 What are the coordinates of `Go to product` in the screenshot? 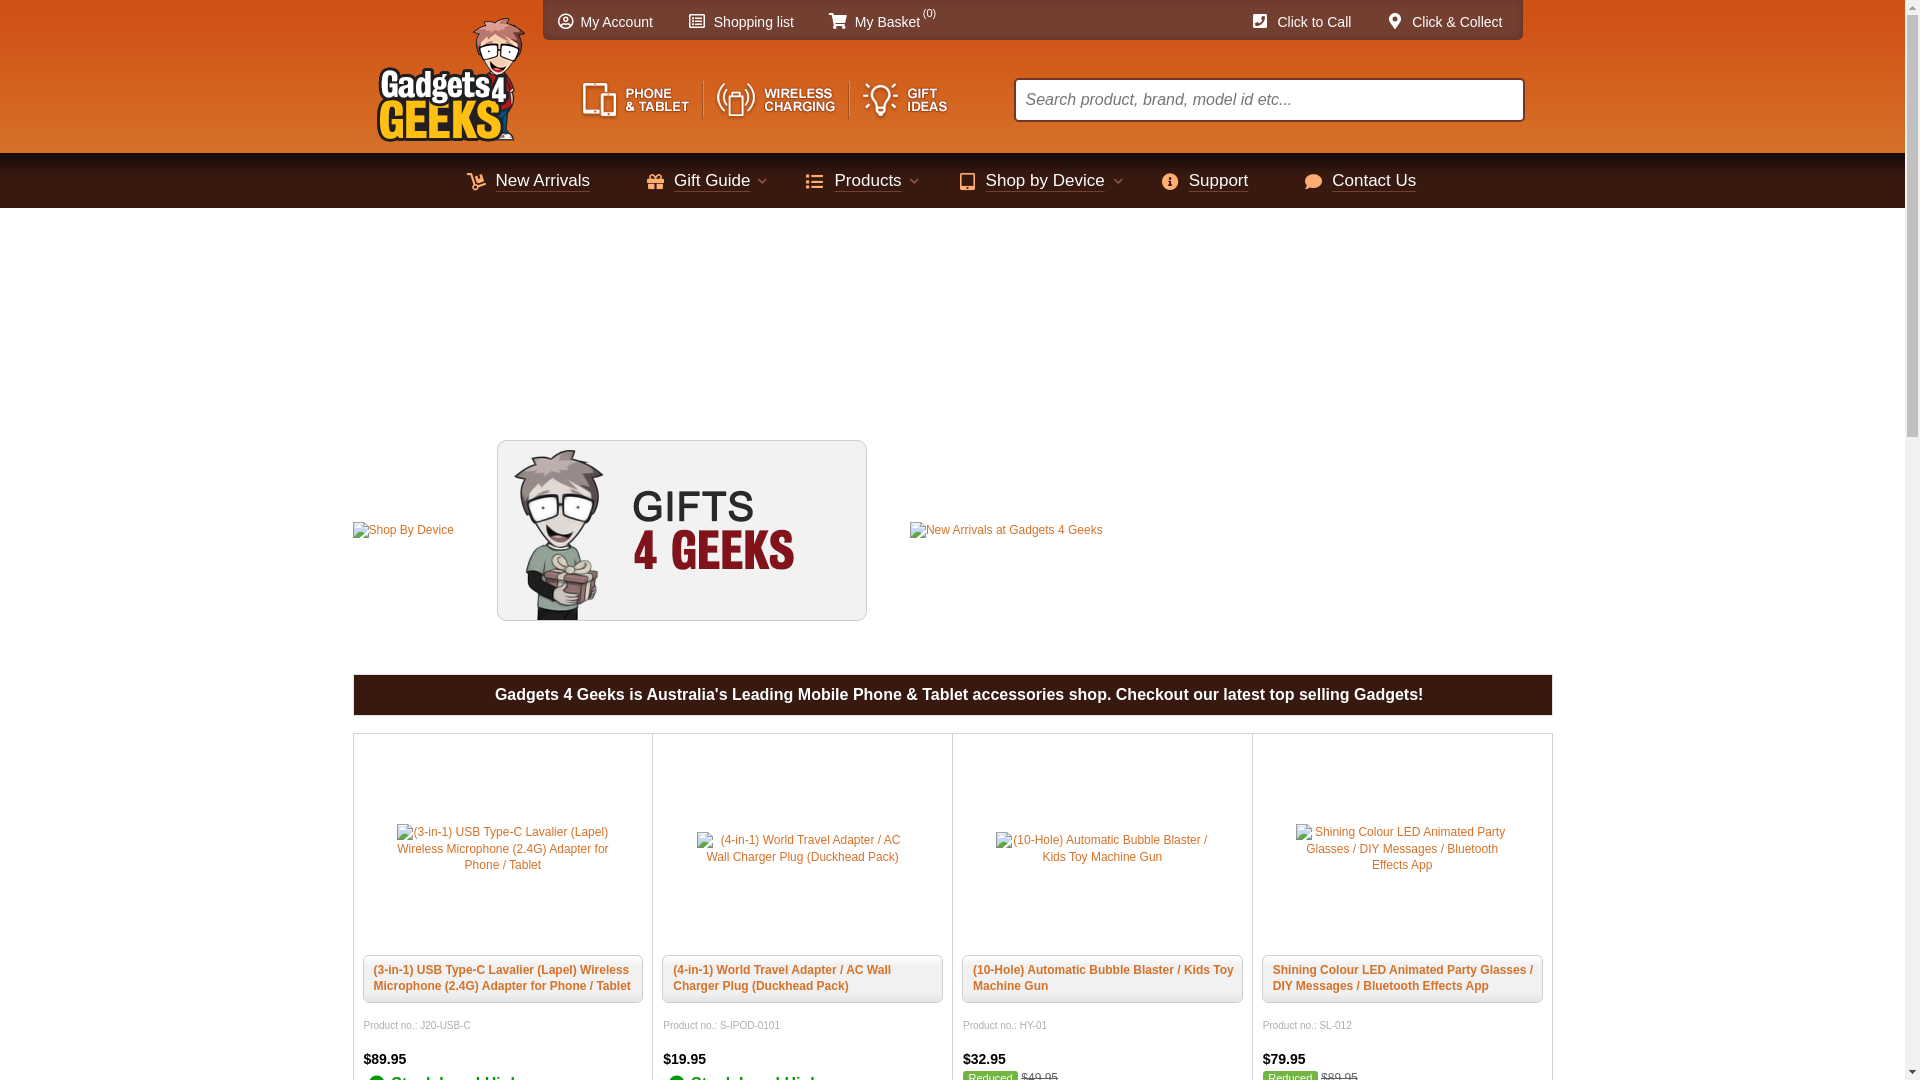 It's located at (1102, 850).